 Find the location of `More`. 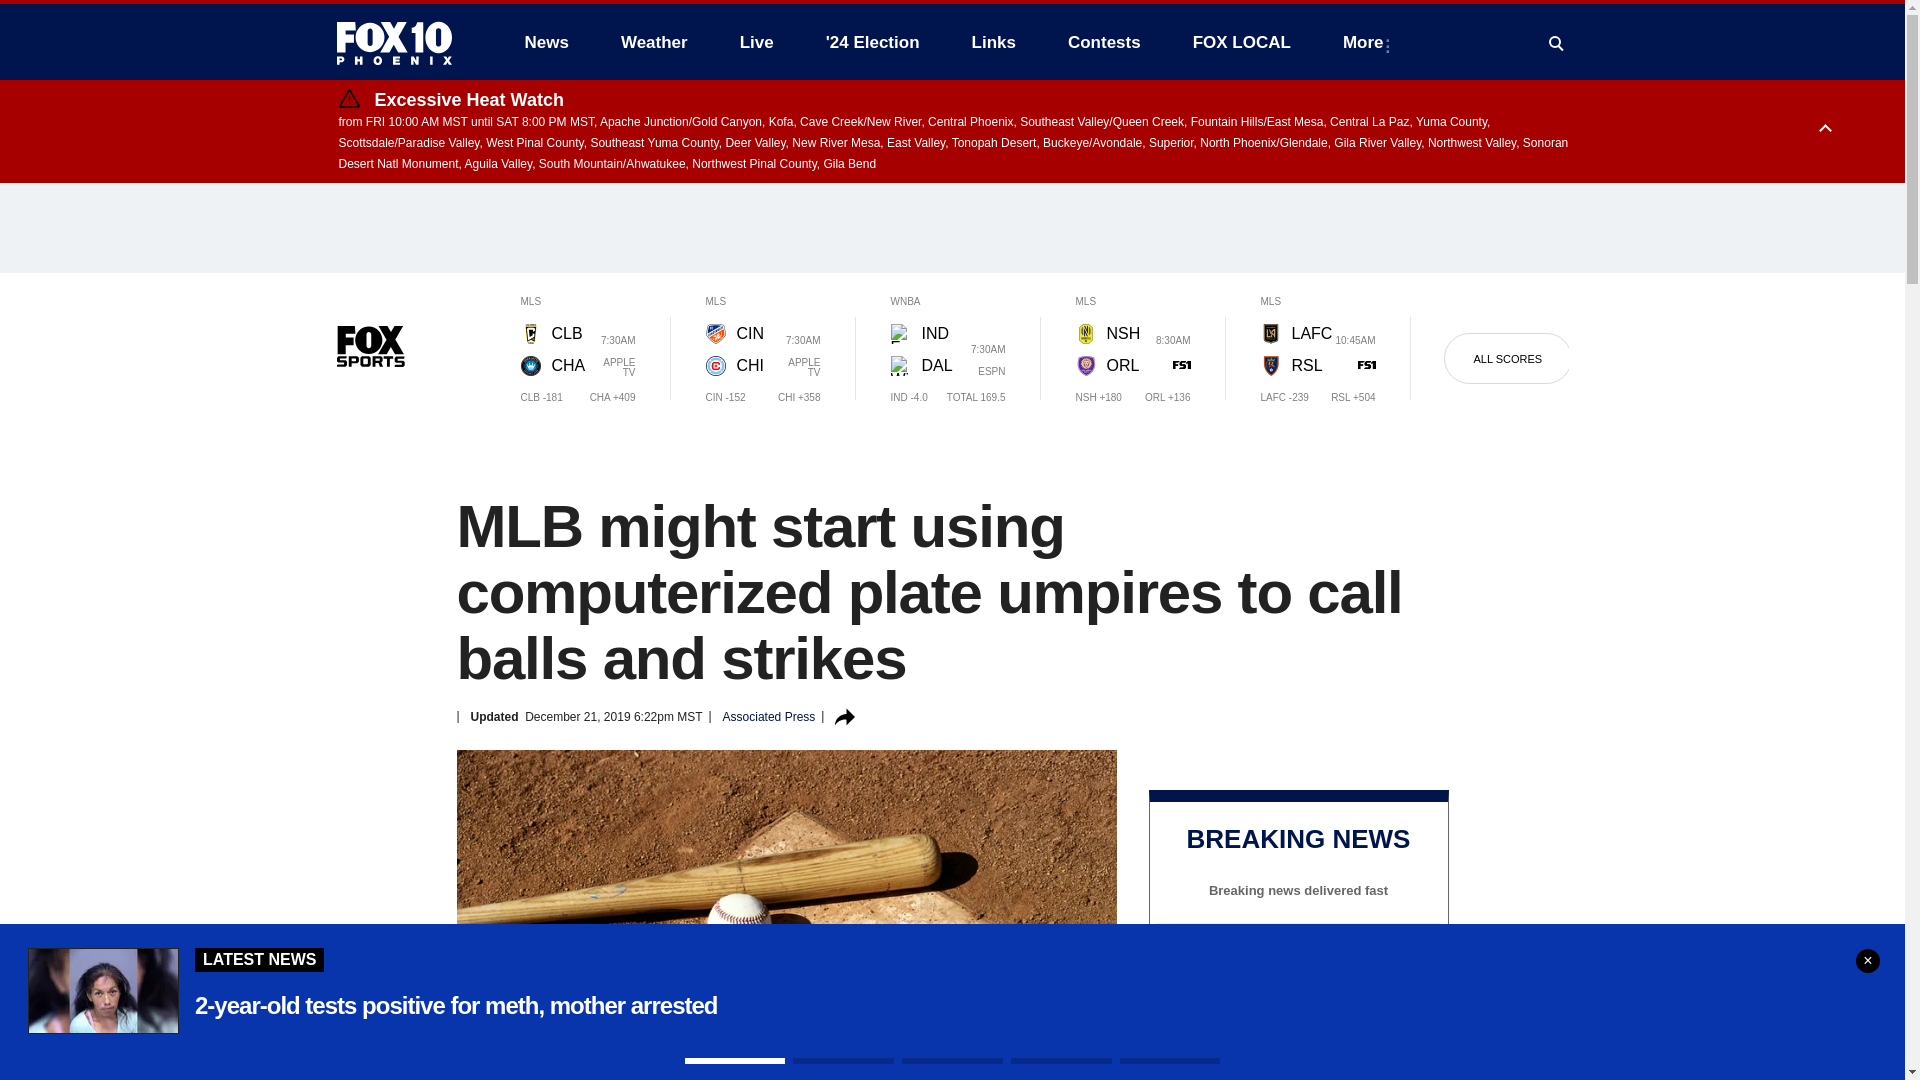

More is located at coordinates (1366, 42).